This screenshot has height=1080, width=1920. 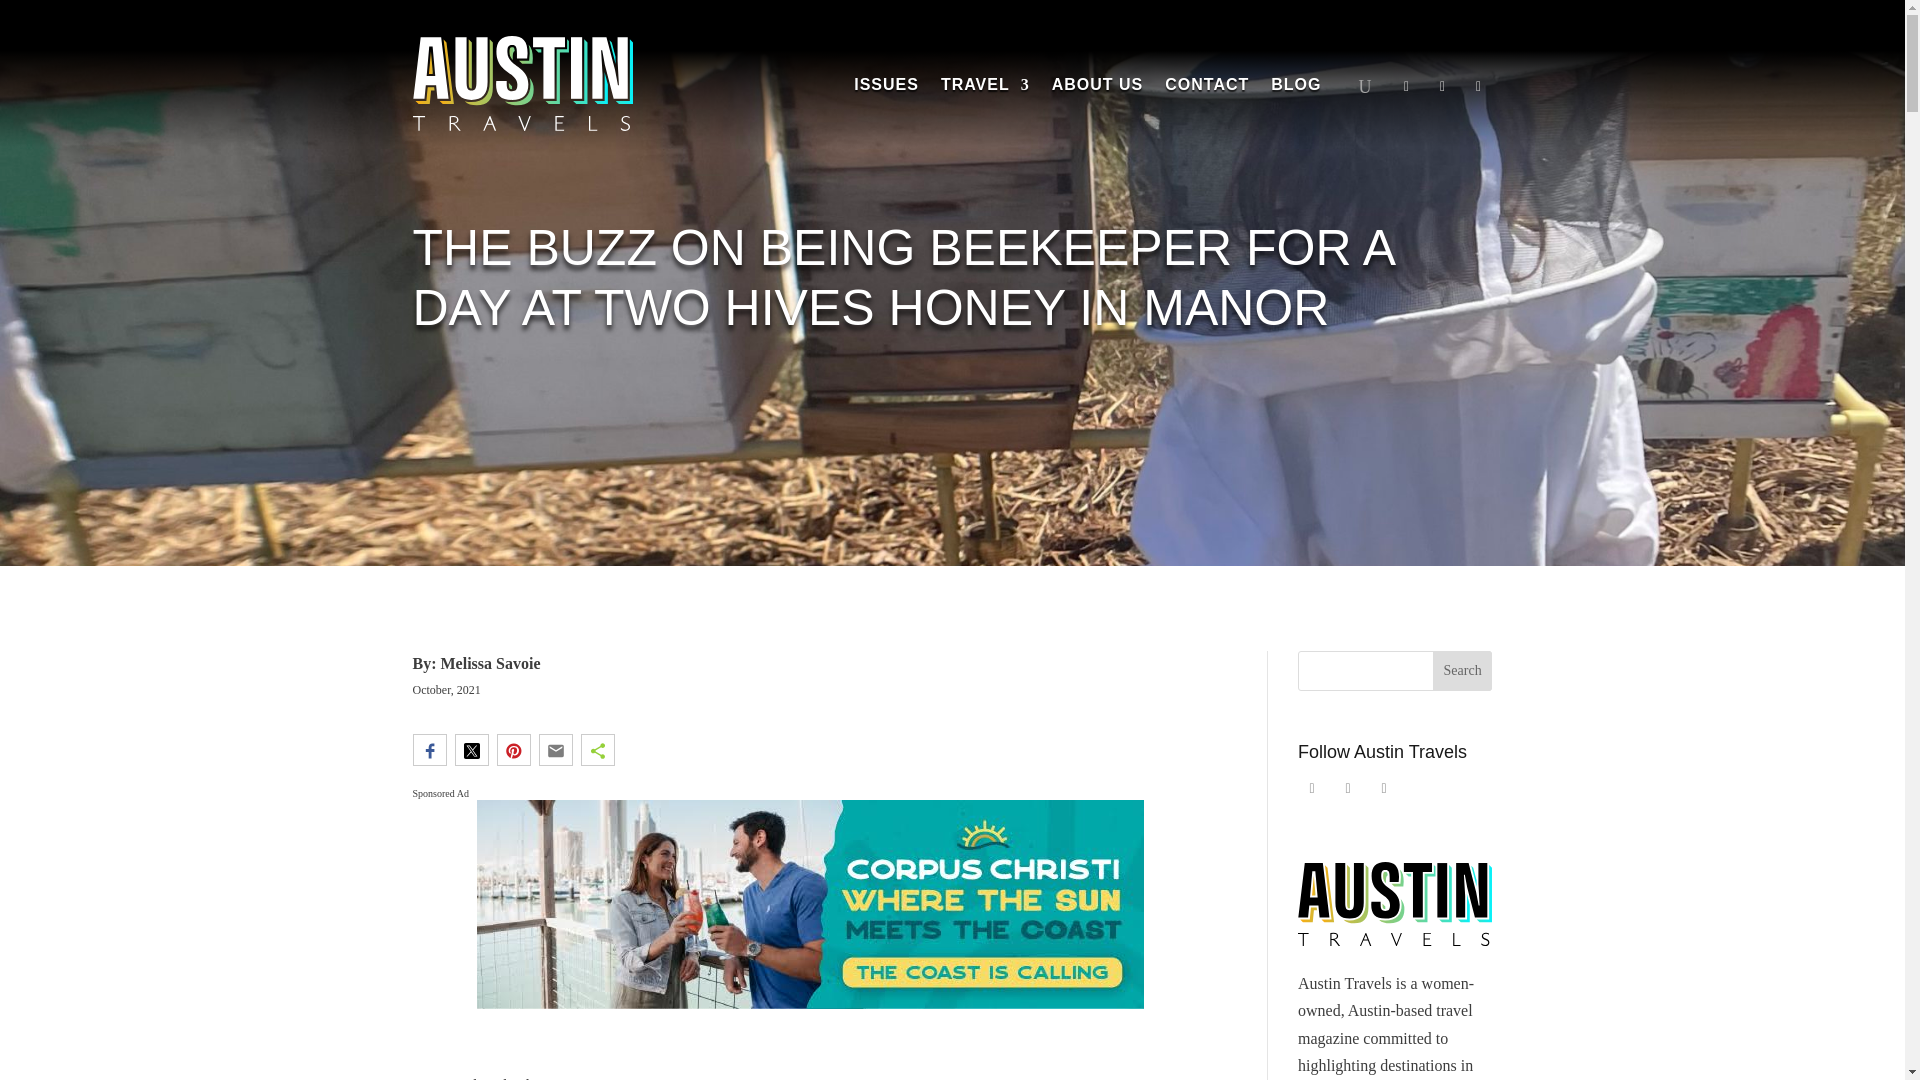 I want to click on TRAVEL, so click(x=984, y=88).